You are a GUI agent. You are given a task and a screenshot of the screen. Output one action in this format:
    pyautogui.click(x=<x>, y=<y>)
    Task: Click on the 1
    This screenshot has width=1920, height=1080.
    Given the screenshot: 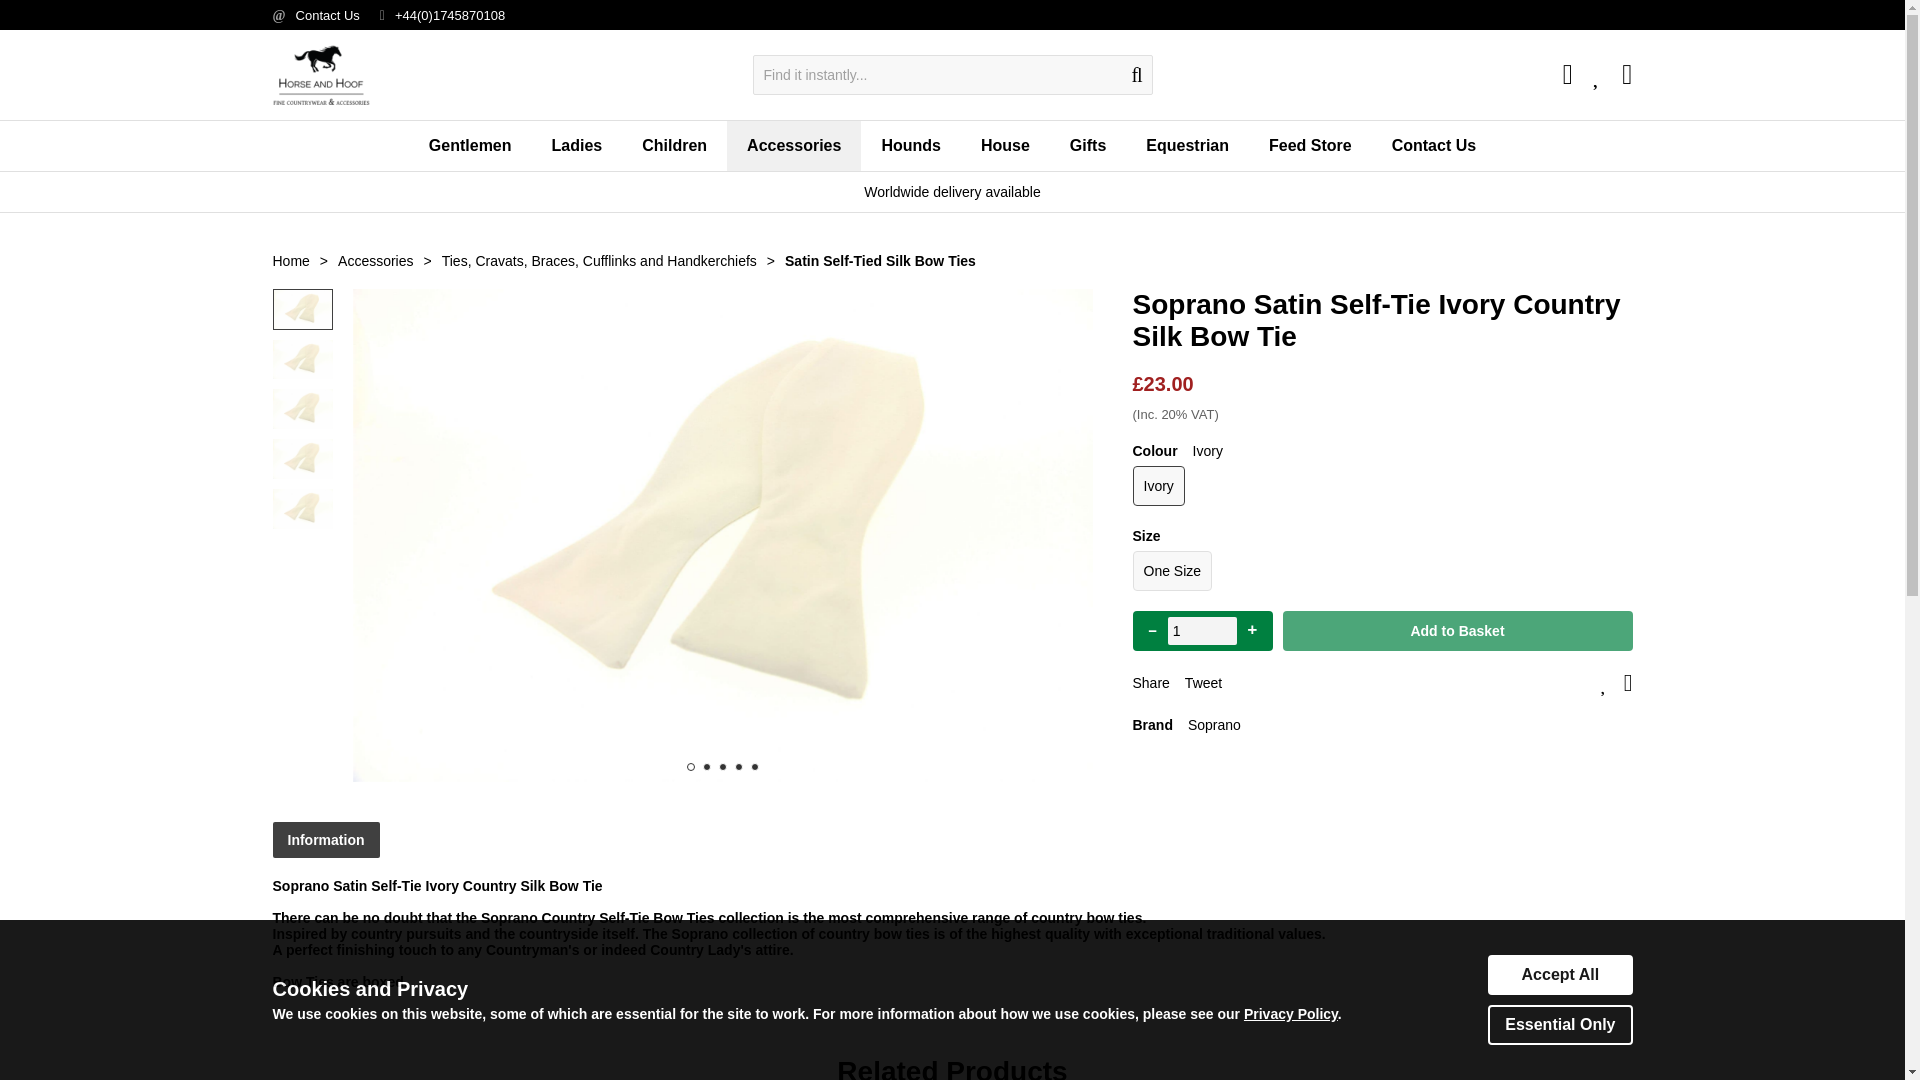 What is the action you would take?
    pyautogui.click(x=1202, y=630)
    